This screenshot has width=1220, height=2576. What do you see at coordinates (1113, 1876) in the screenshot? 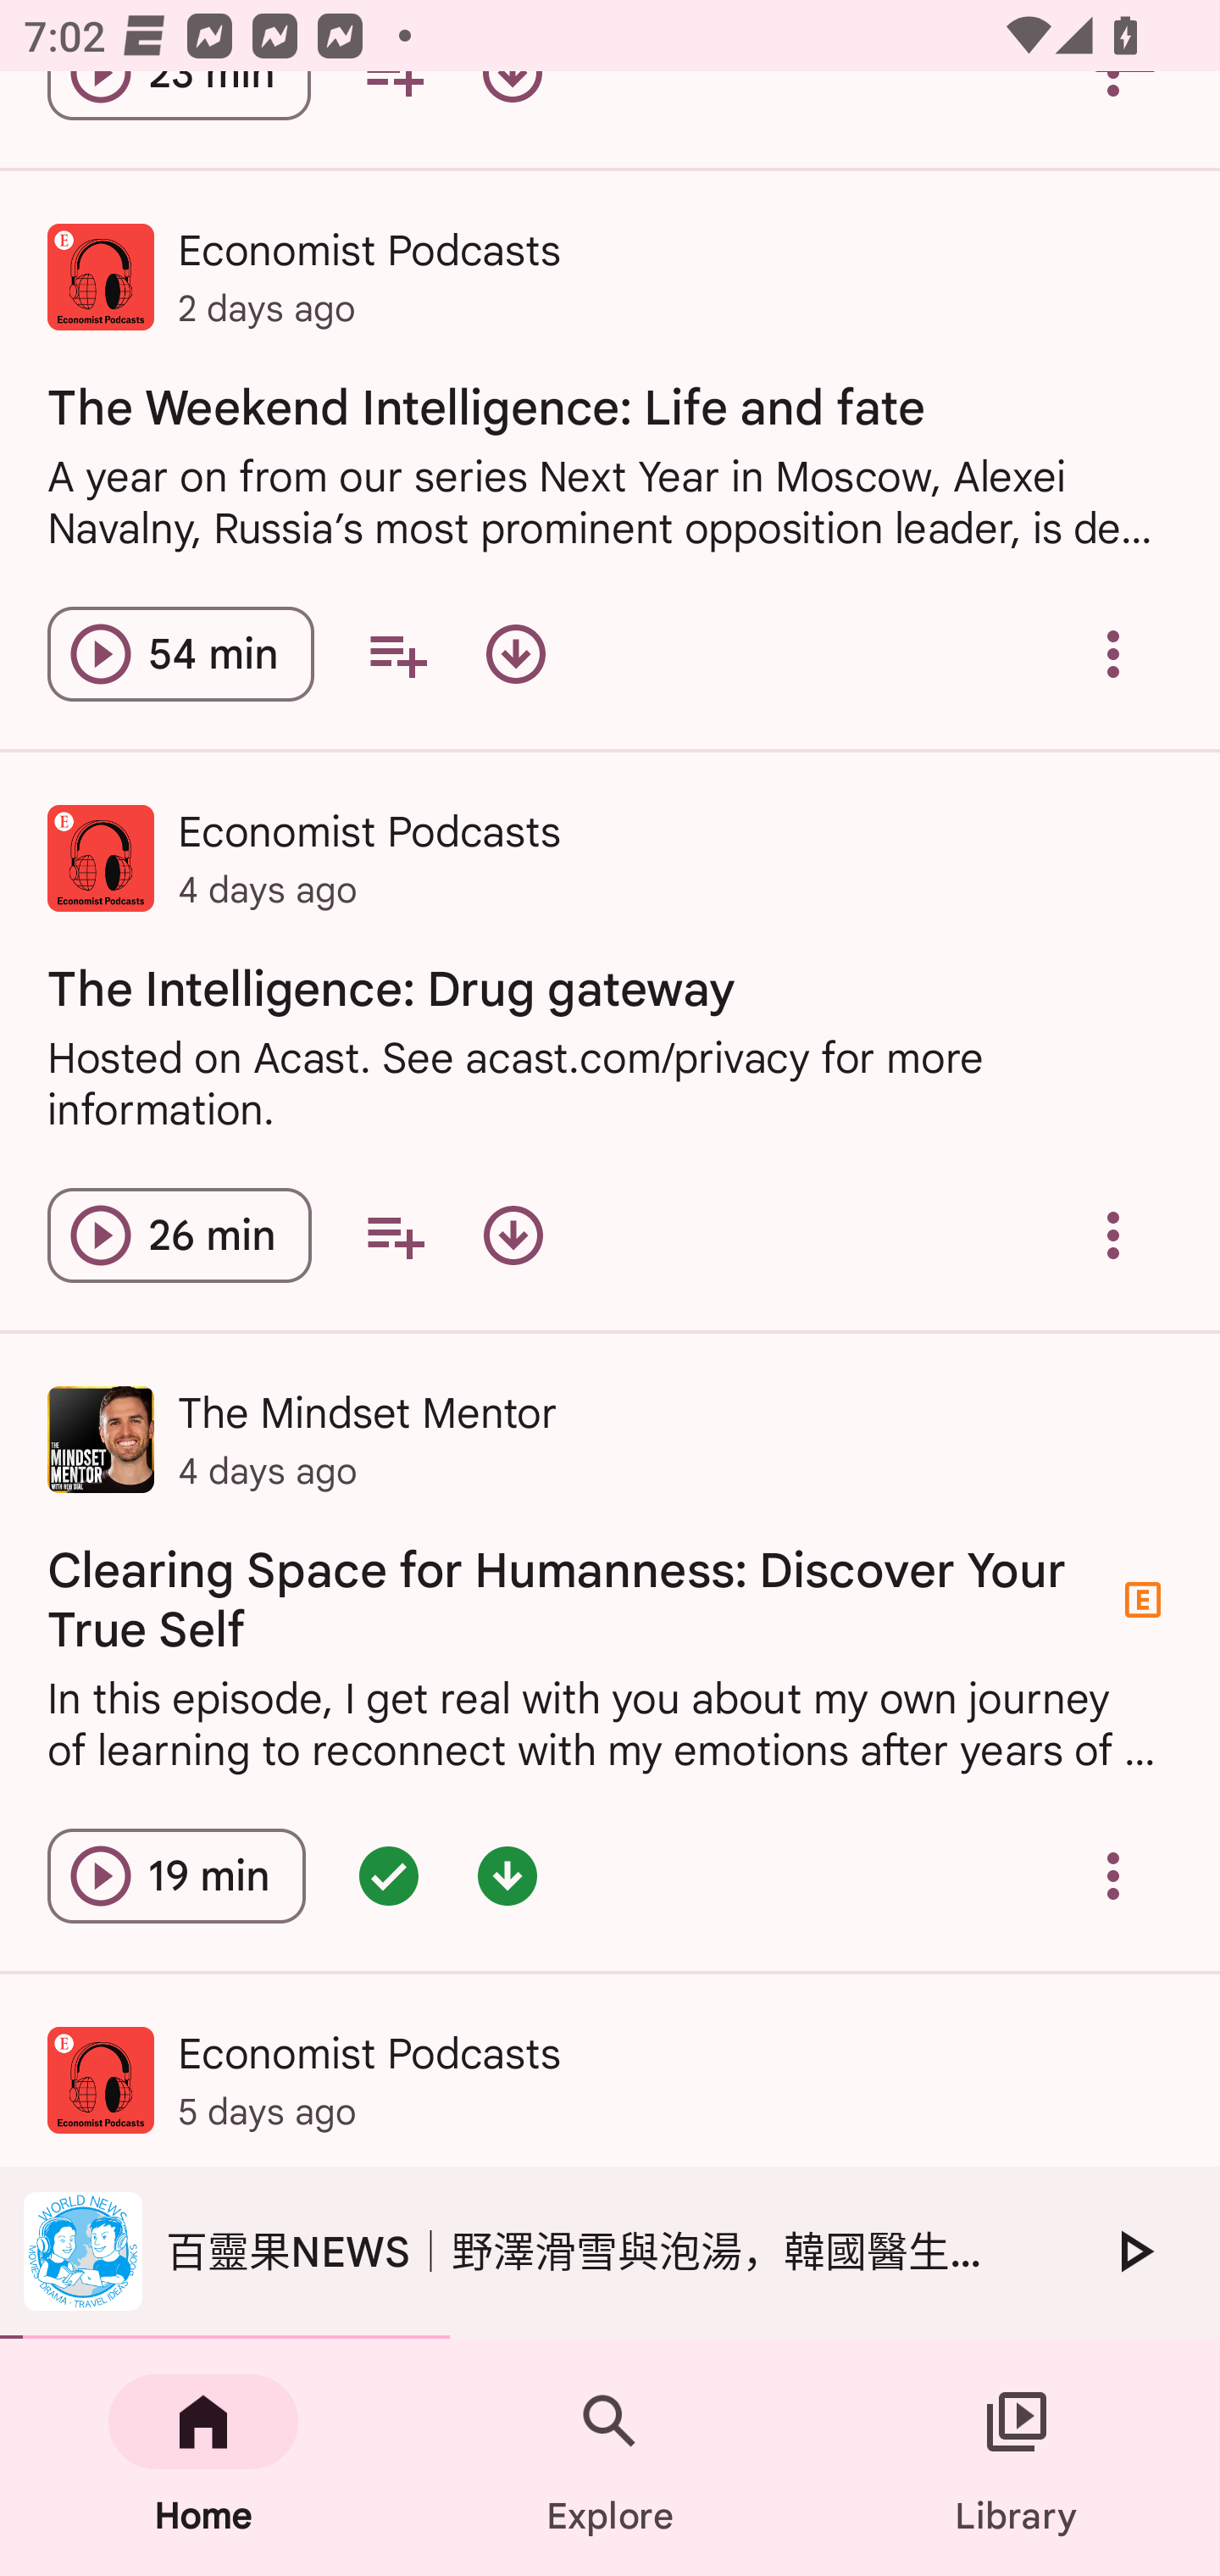
I see `Overflow menu` at bounding box center [1113, 1876].